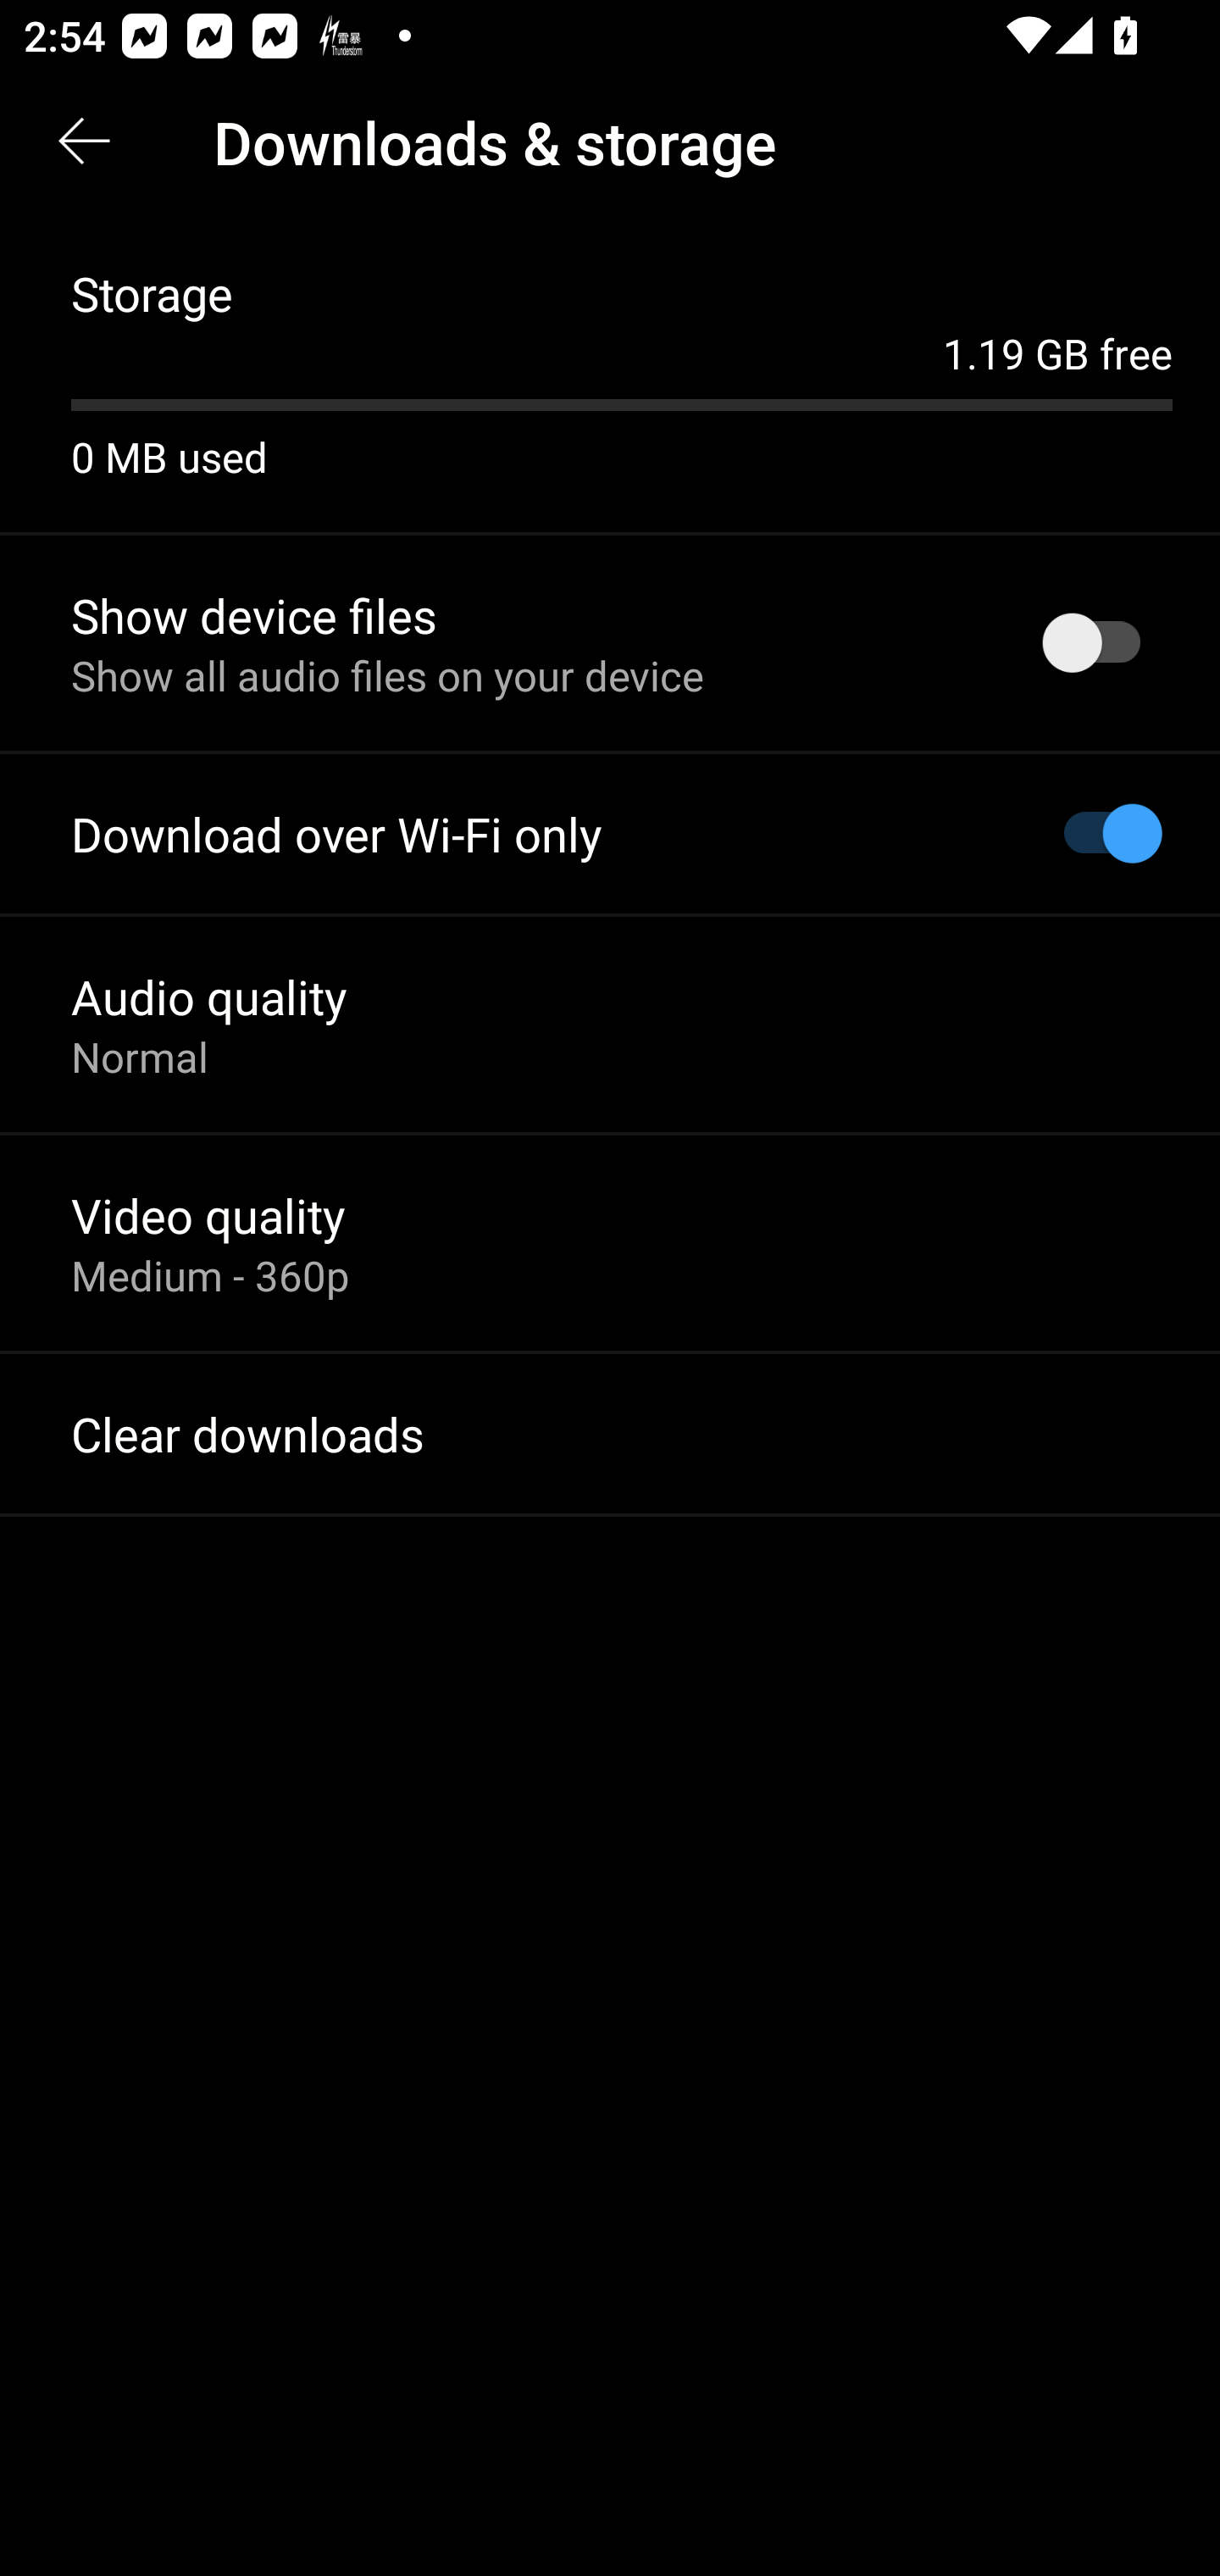 Image resolution: width=1220 pixels, height=2576 pixels. Describe the element at coordinates (83, 142) in the screenshot. I see `Back` at that location.